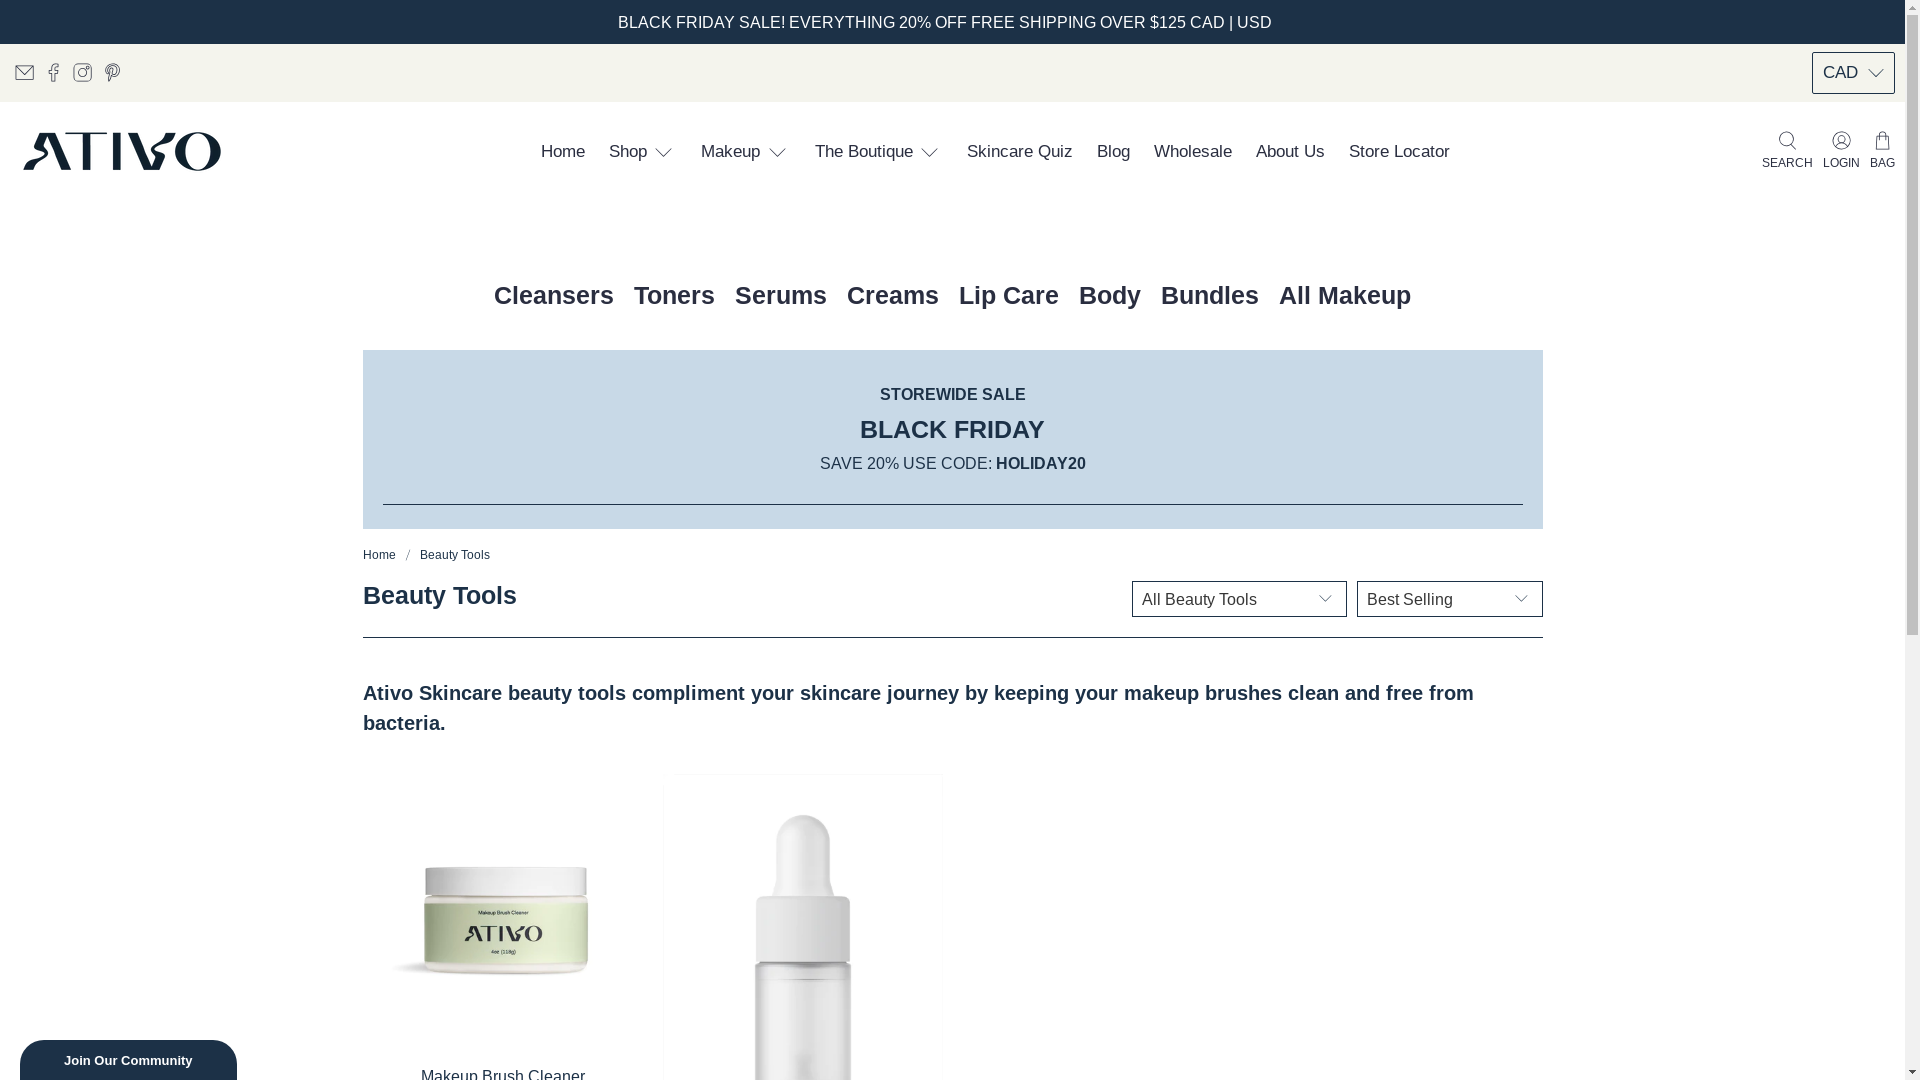 This screenshot has width=1920, height=1080. I want to click on Home, so click(378, 555).